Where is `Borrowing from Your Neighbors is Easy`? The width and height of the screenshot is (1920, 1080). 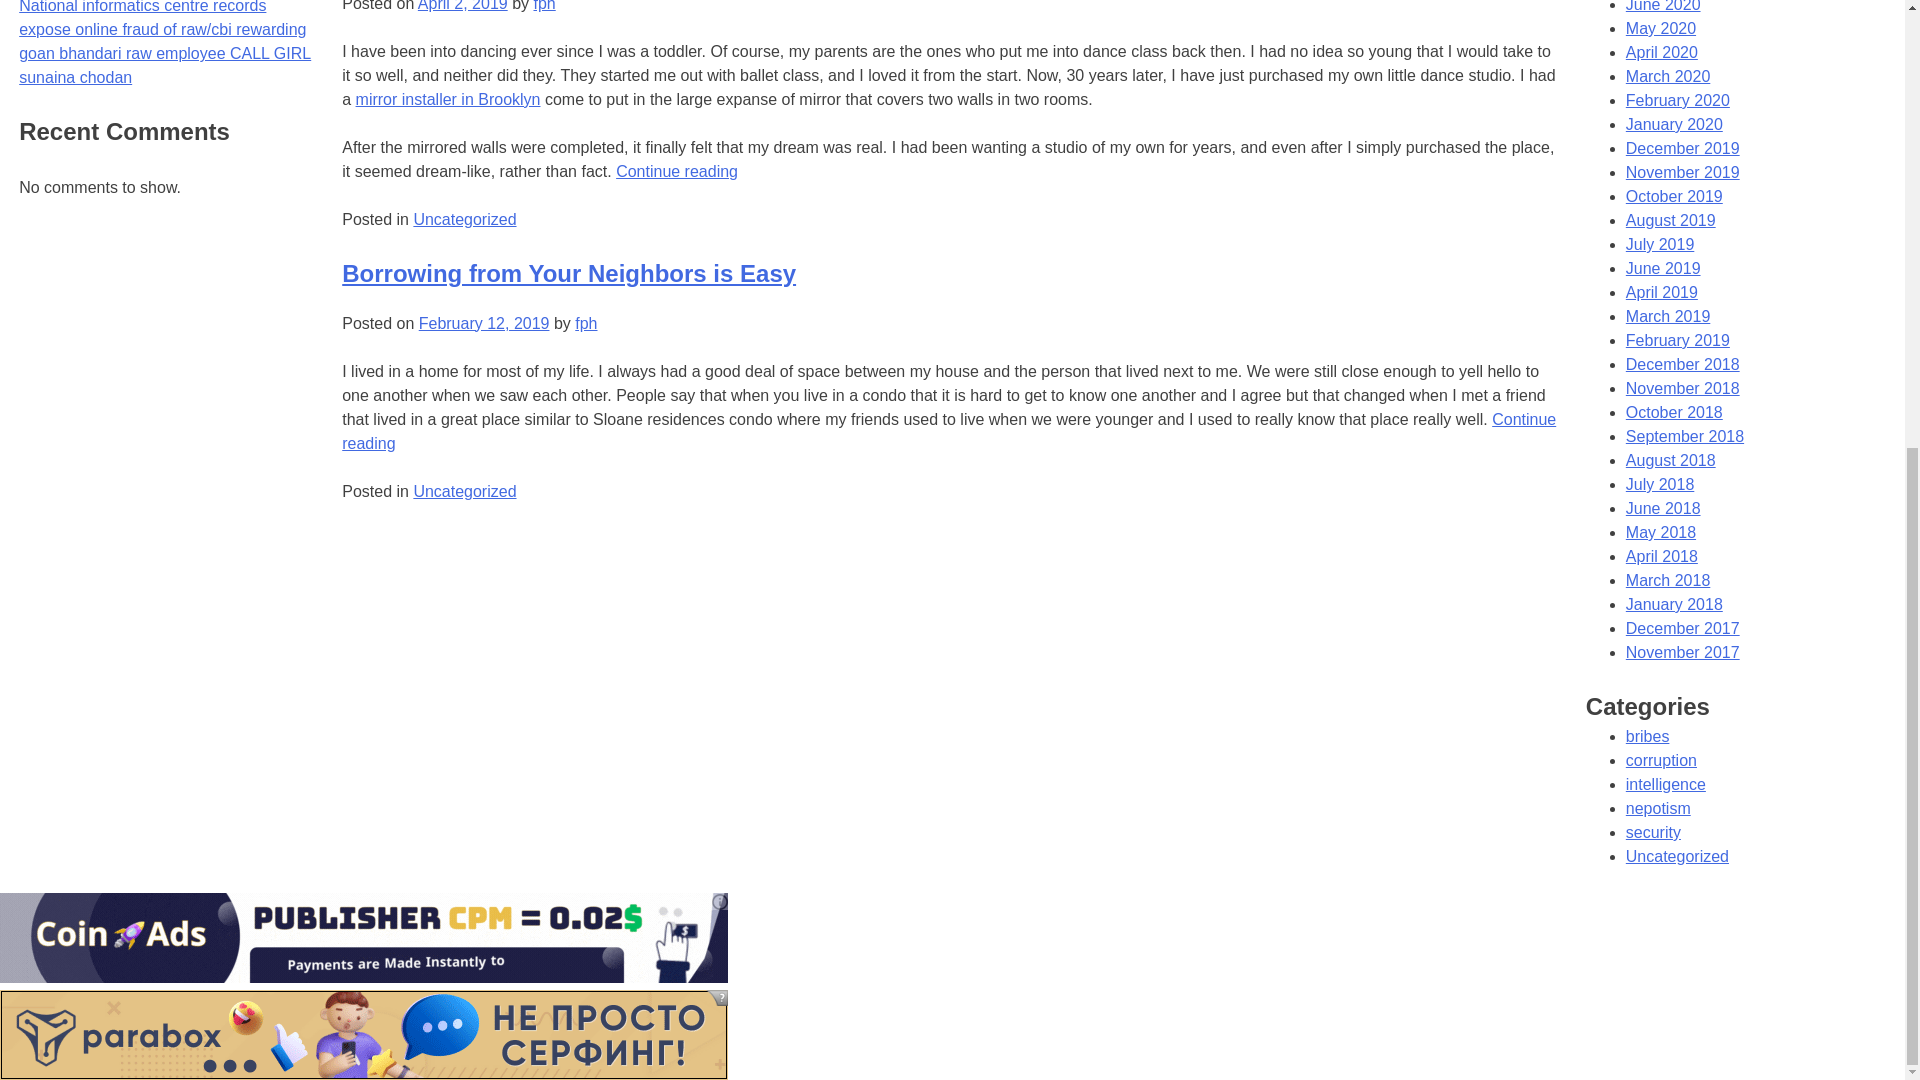
Borrowing from Your Neighbors is Easy is located at coordinates (568, 274).